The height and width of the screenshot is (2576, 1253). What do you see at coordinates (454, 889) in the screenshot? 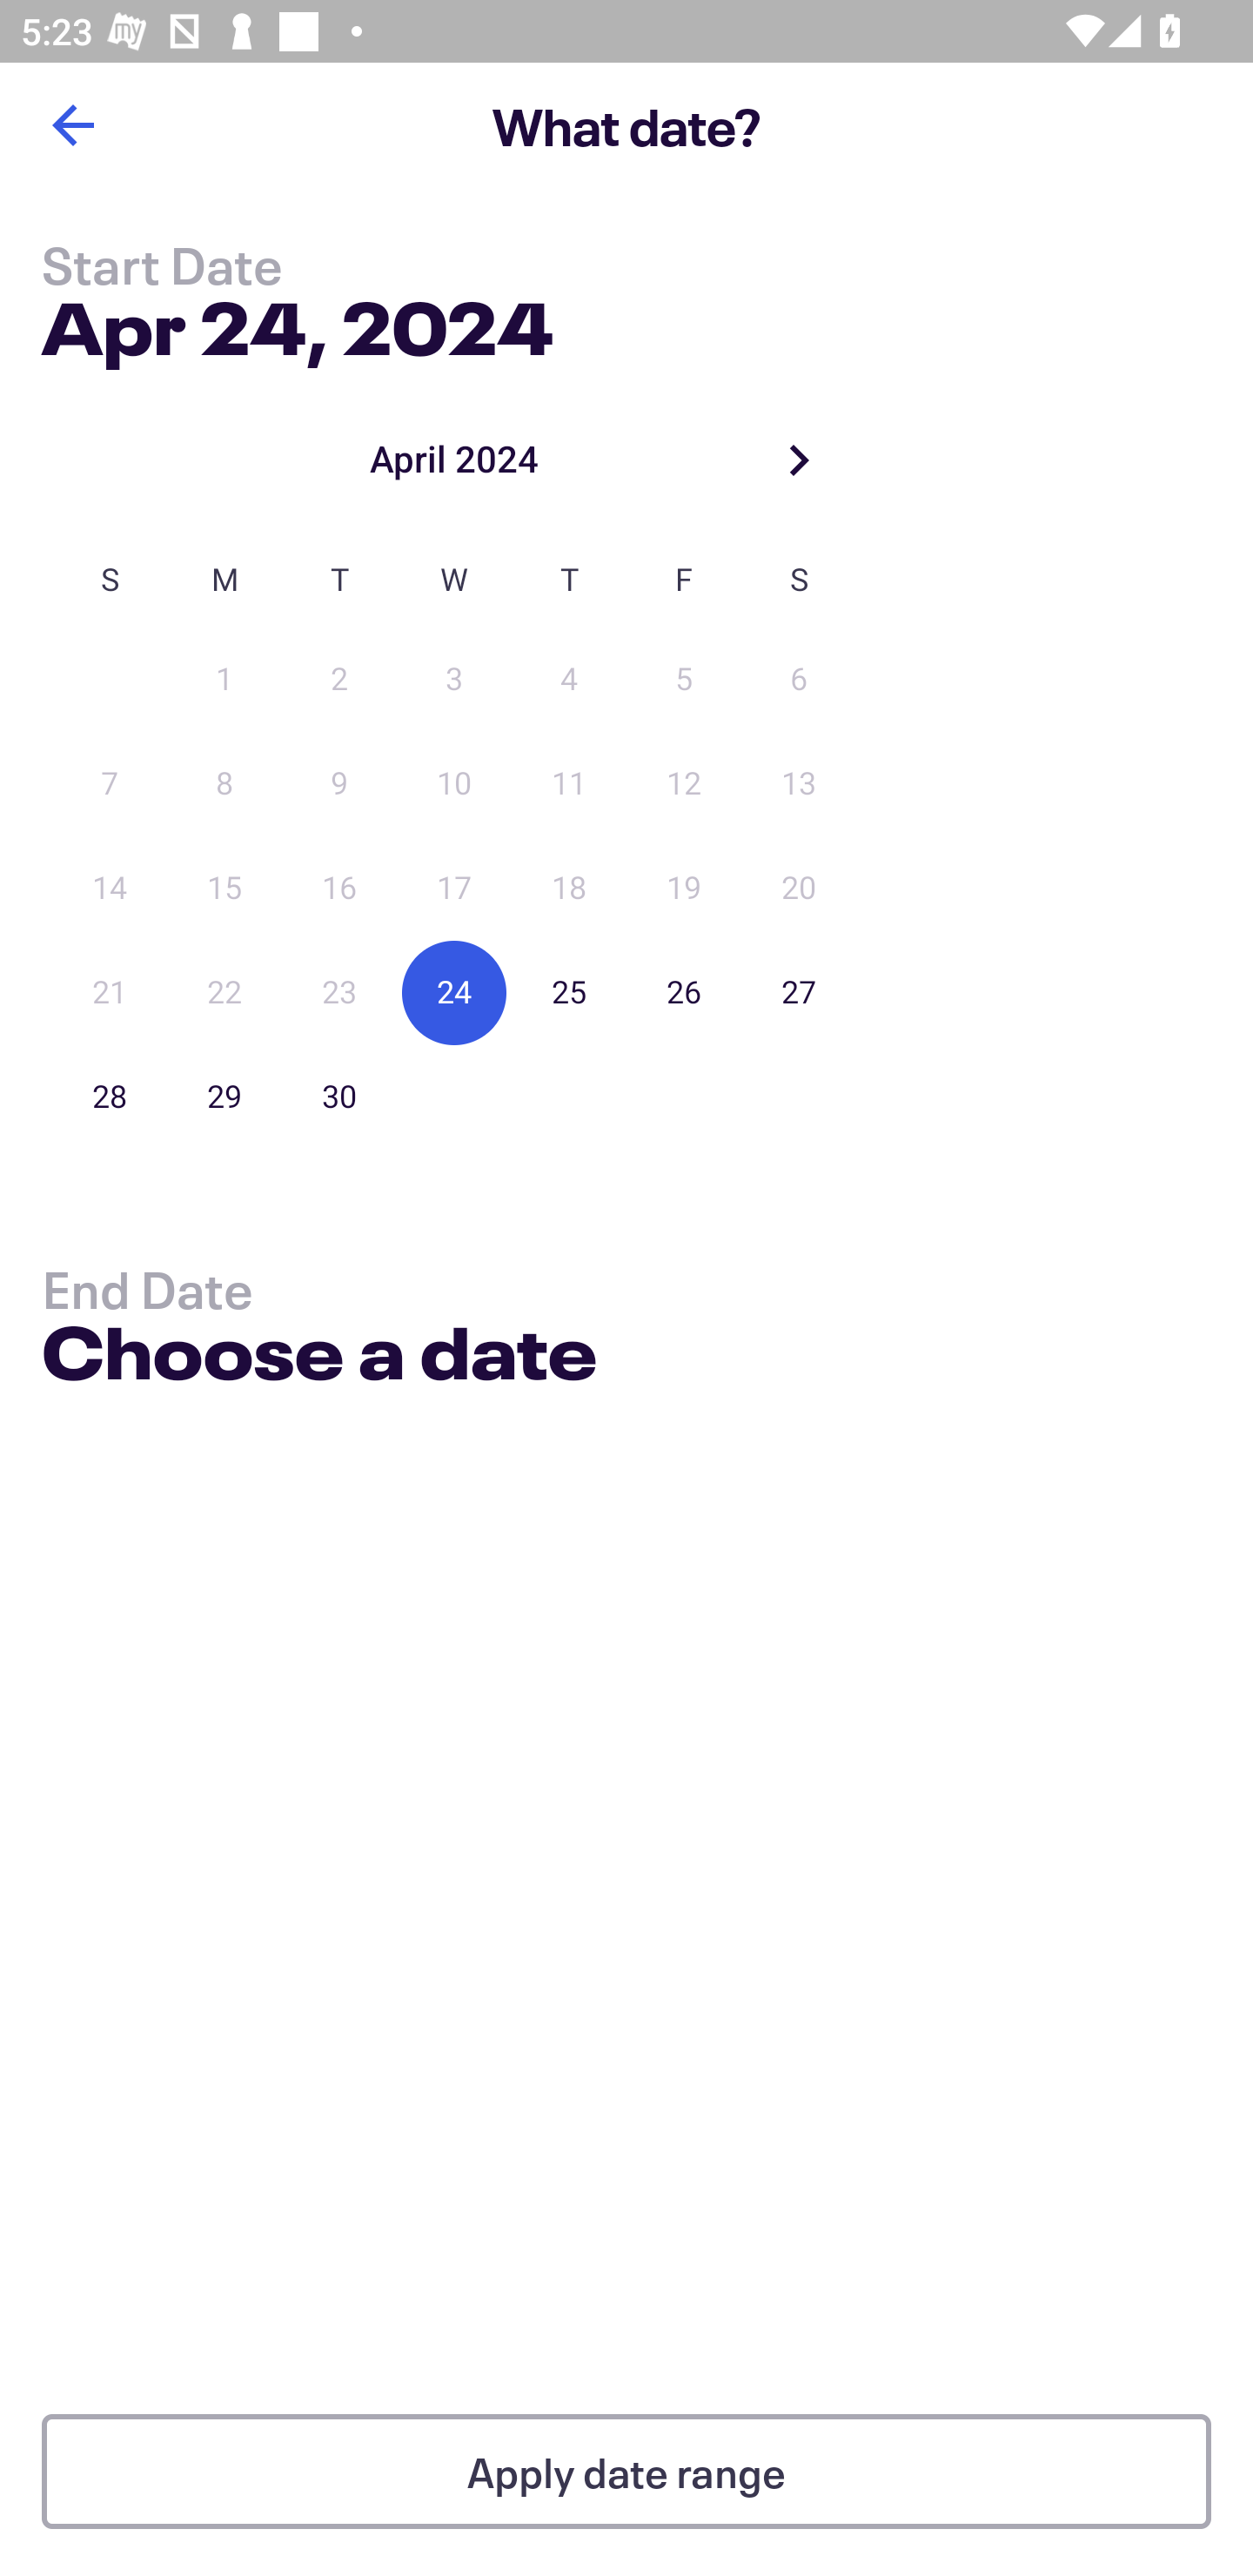
I see `17 17 April 2024` at bounding box center [454, 889].